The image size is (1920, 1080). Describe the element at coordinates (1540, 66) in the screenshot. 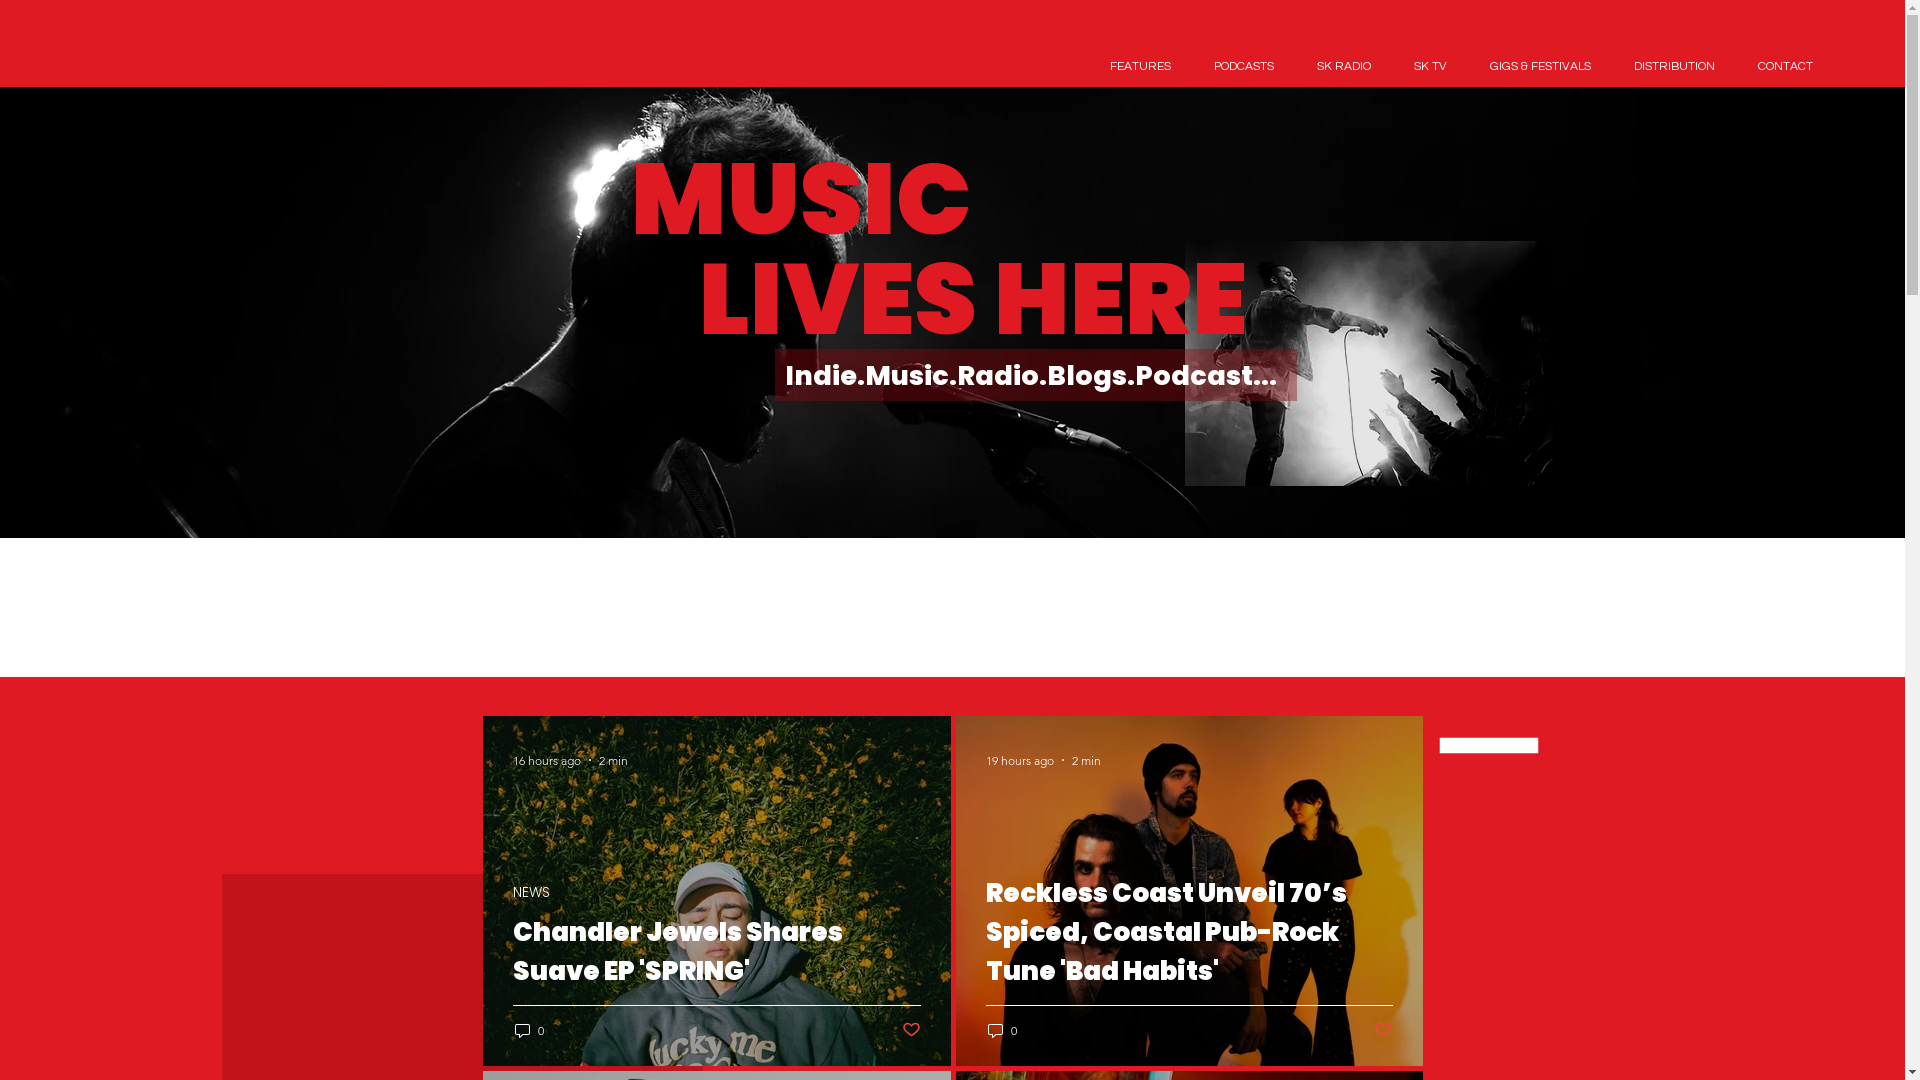

I see `GIGS & FESTIVALS` at that location.